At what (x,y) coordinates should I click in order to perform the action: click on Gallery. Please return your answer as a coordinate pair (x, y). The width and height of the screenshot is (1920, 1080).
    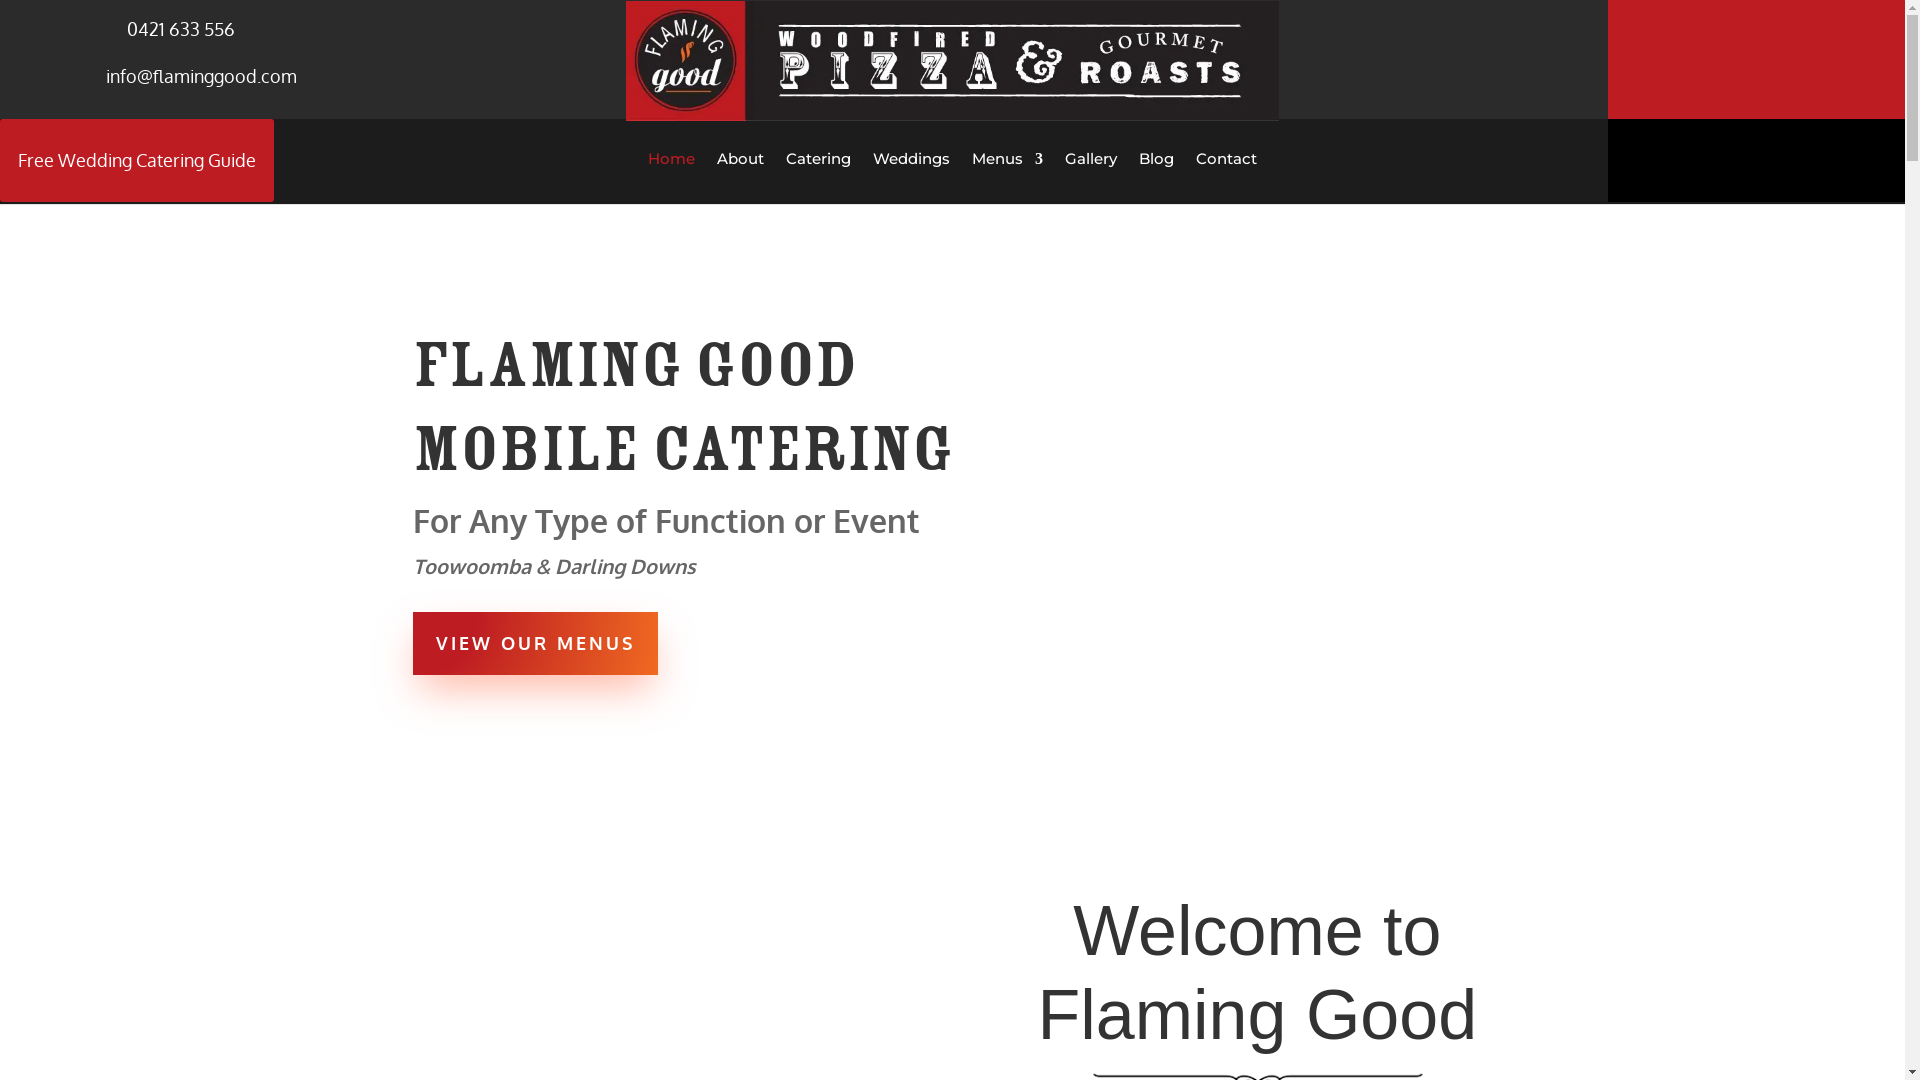
    Looking at the image, I should click on (1091, 162).